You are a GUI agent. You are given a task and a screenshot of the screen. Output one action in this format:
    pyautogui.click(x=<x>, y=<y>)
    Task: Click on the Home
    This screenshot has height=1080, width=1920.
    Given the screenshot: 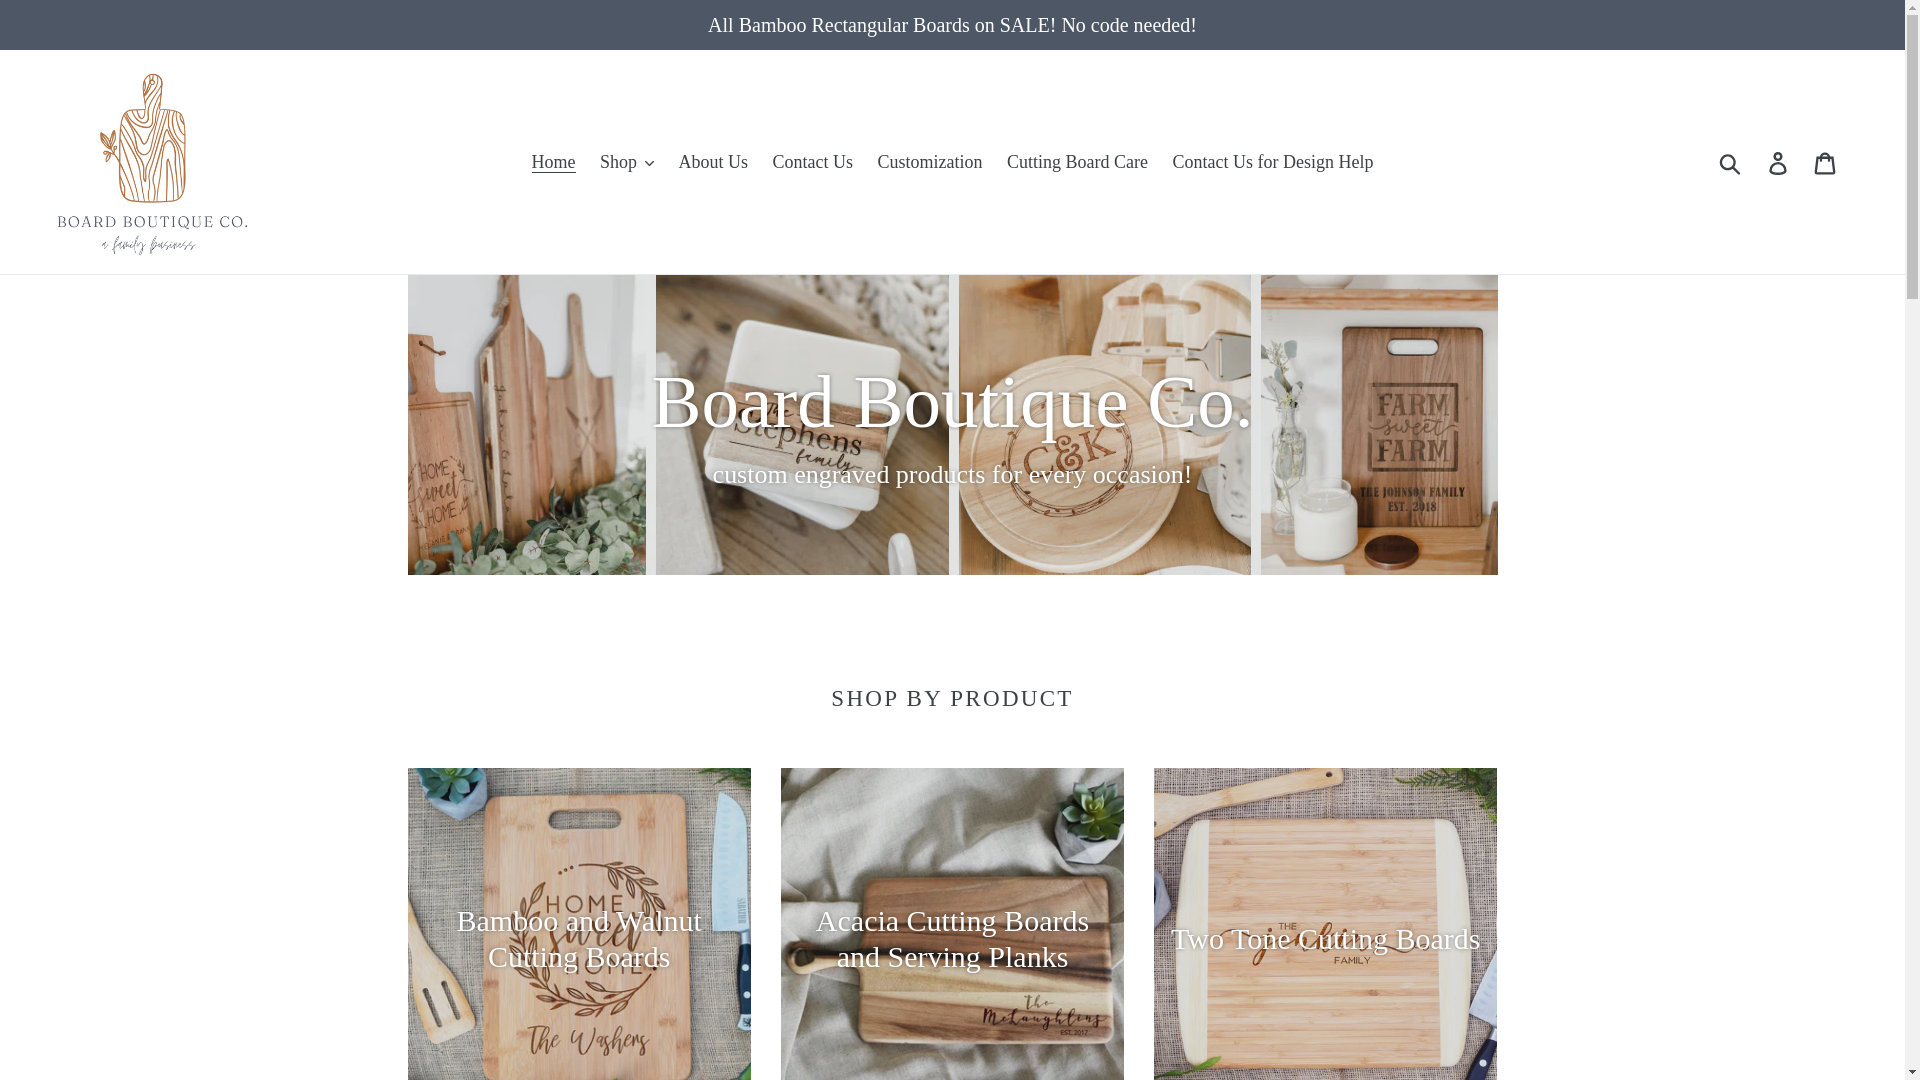 What is the action you would take?
    pyautogui.click(x=554, y=162)
    